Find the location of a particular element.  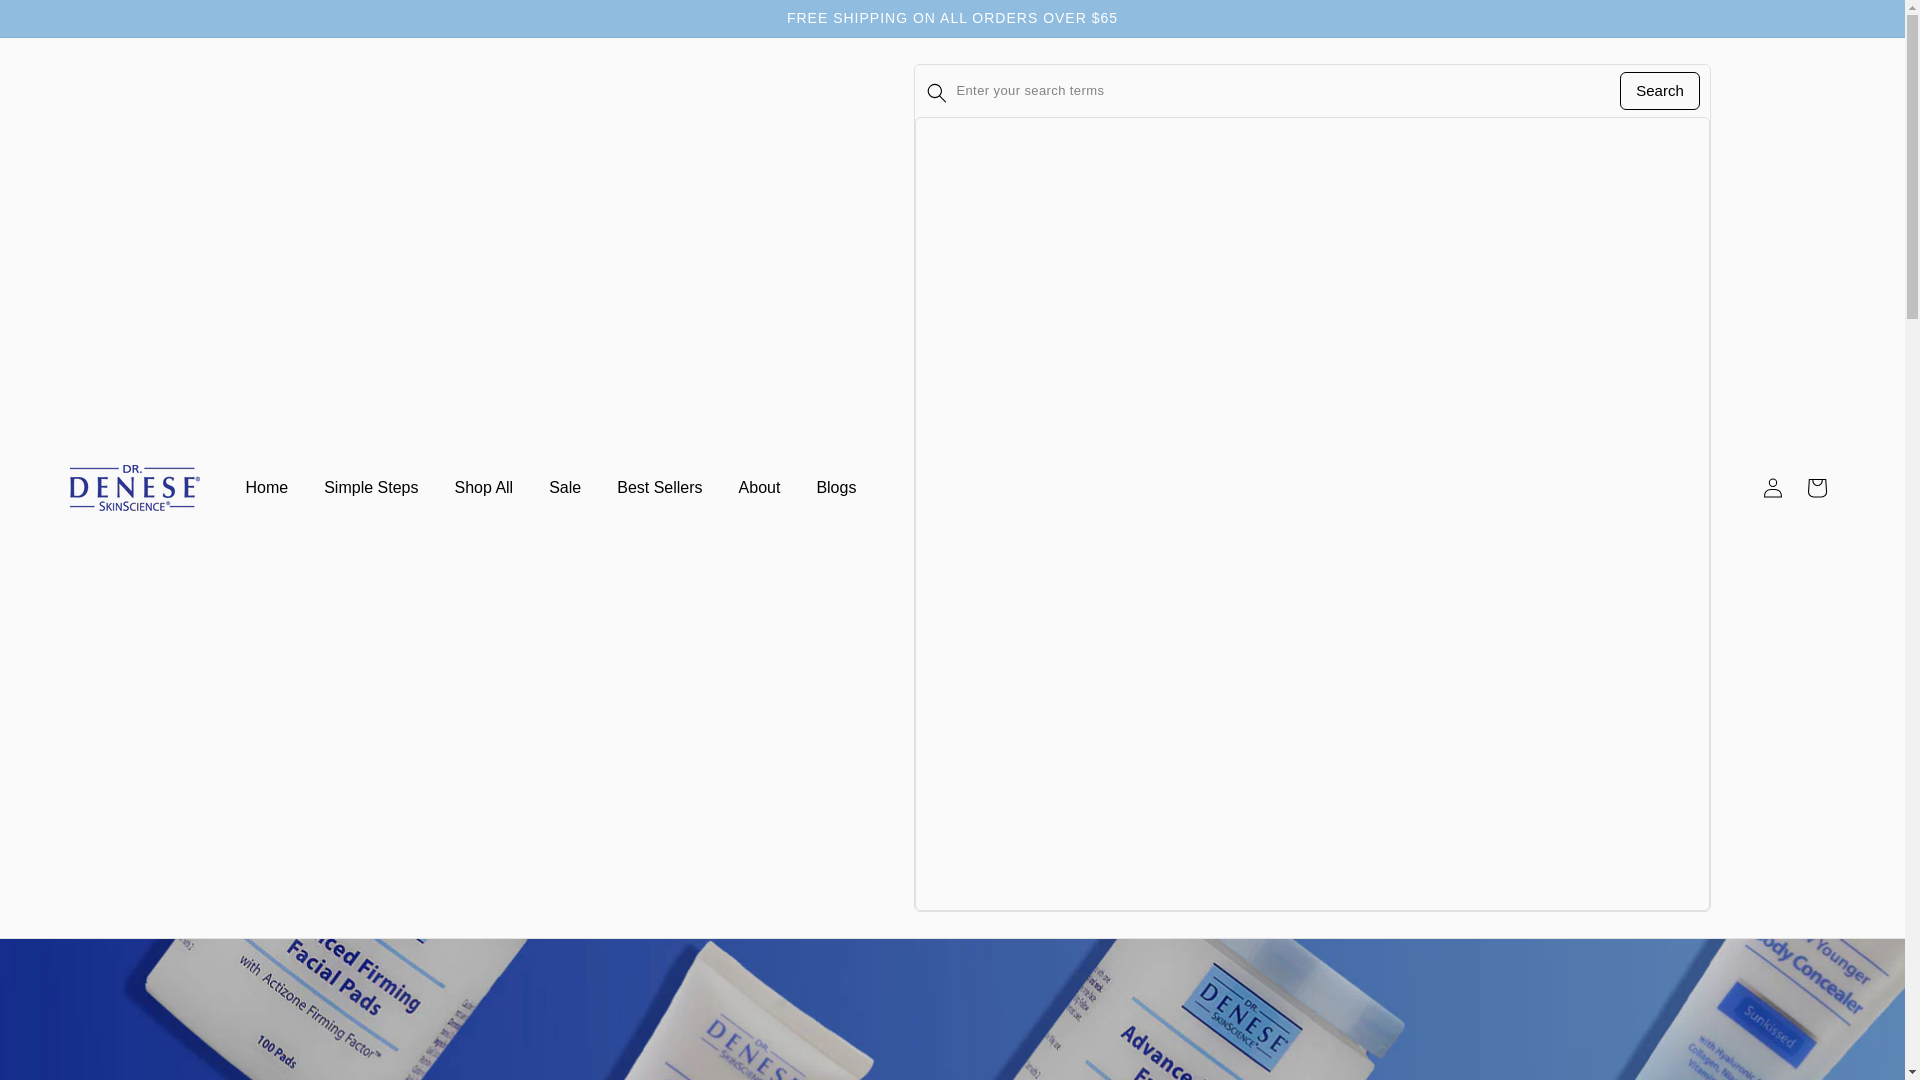

Simple Steps is located at coordinates (370, 488).